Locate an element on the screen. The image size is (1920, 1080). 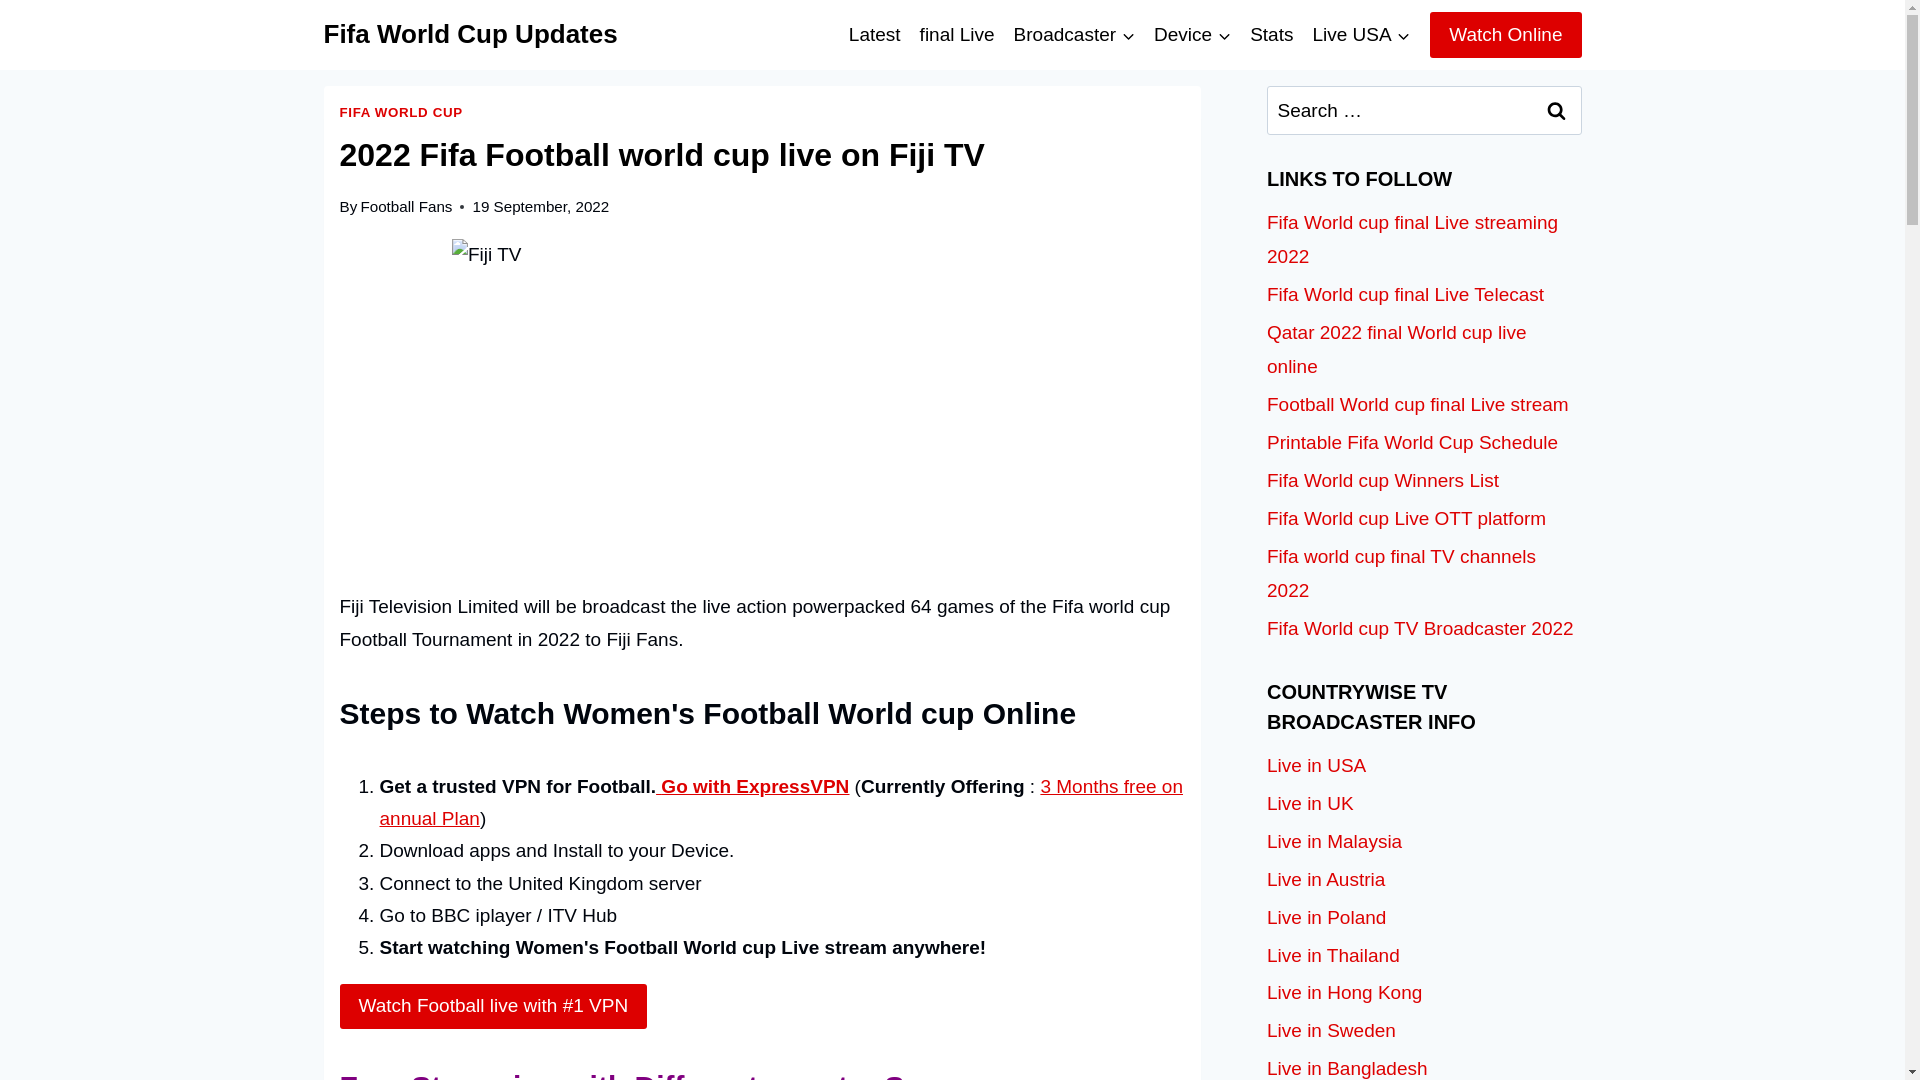
Live USA is located at coordinates (1362, 34).